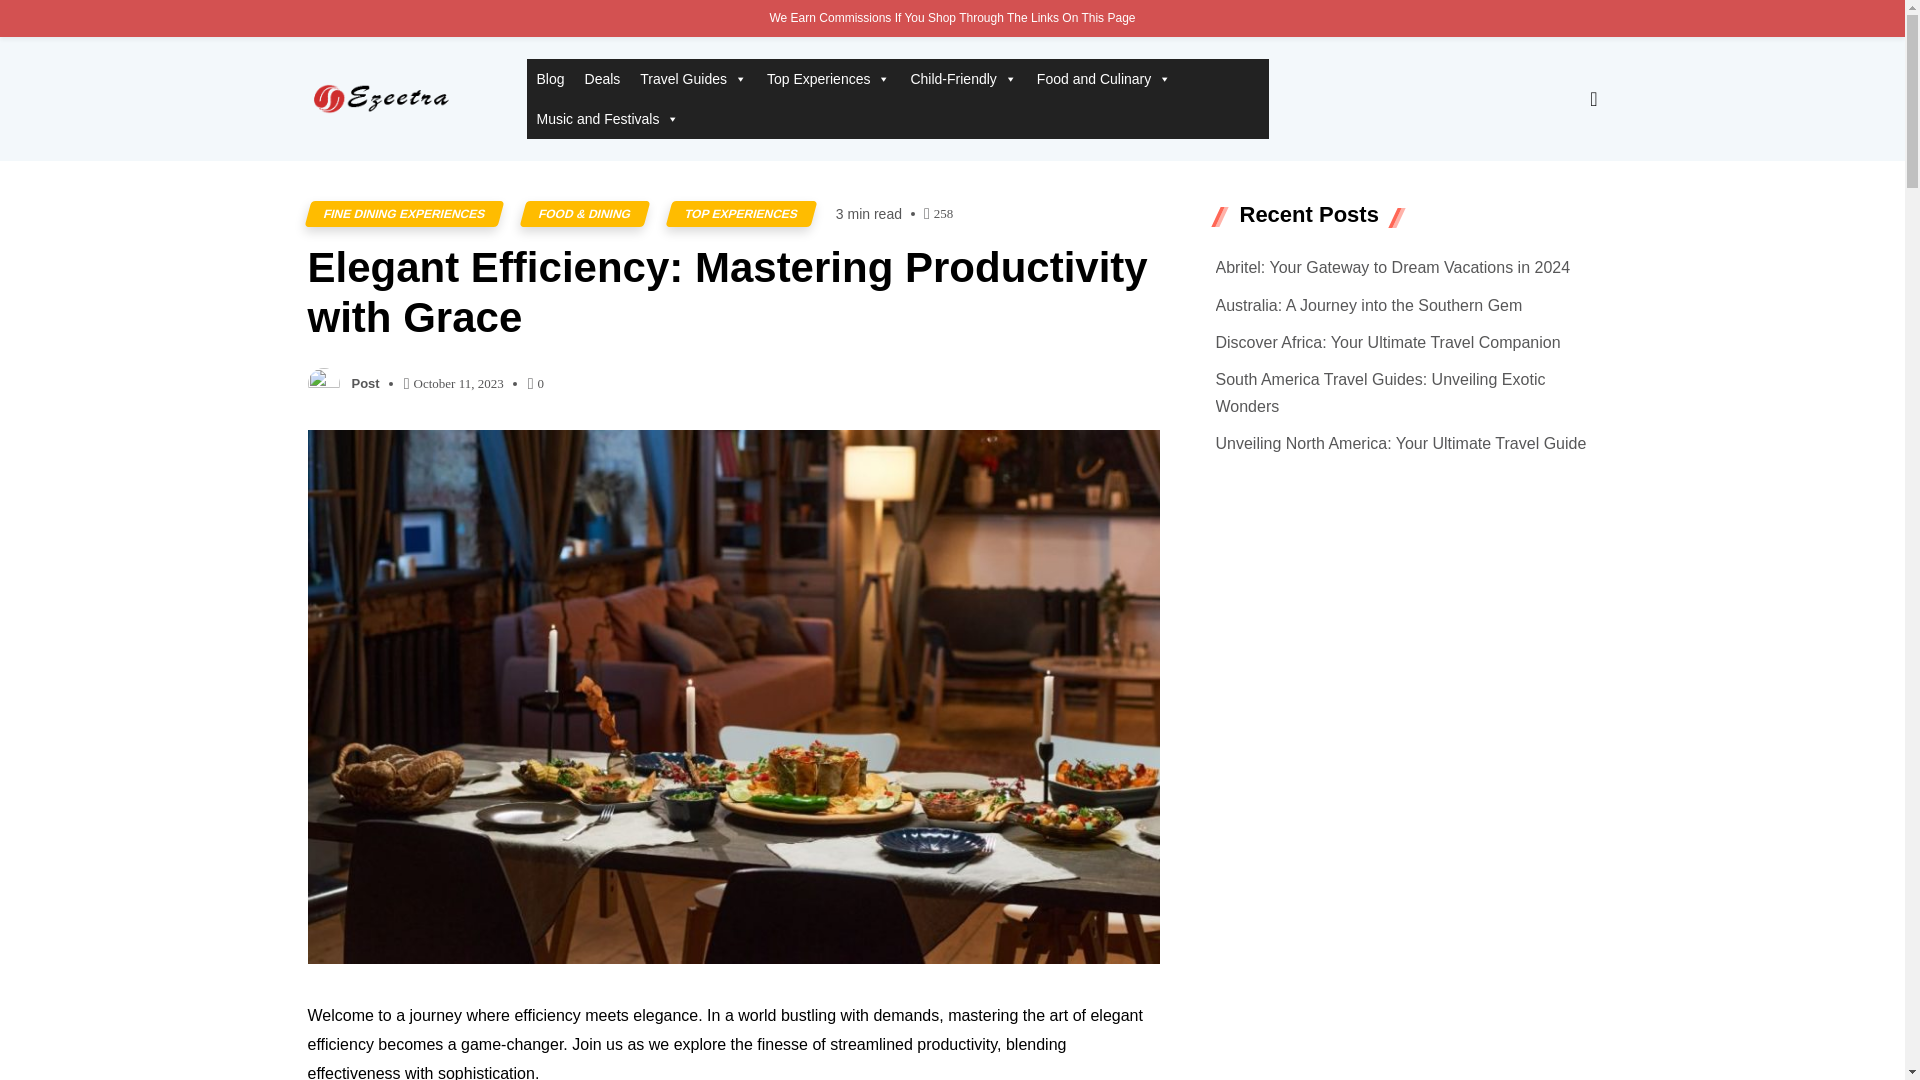 Image resolution: width=1920 pixels, height=1080 pixels. Describe the element at coordinates (550, 79) in the screenshot. I see `Blog` at that location.